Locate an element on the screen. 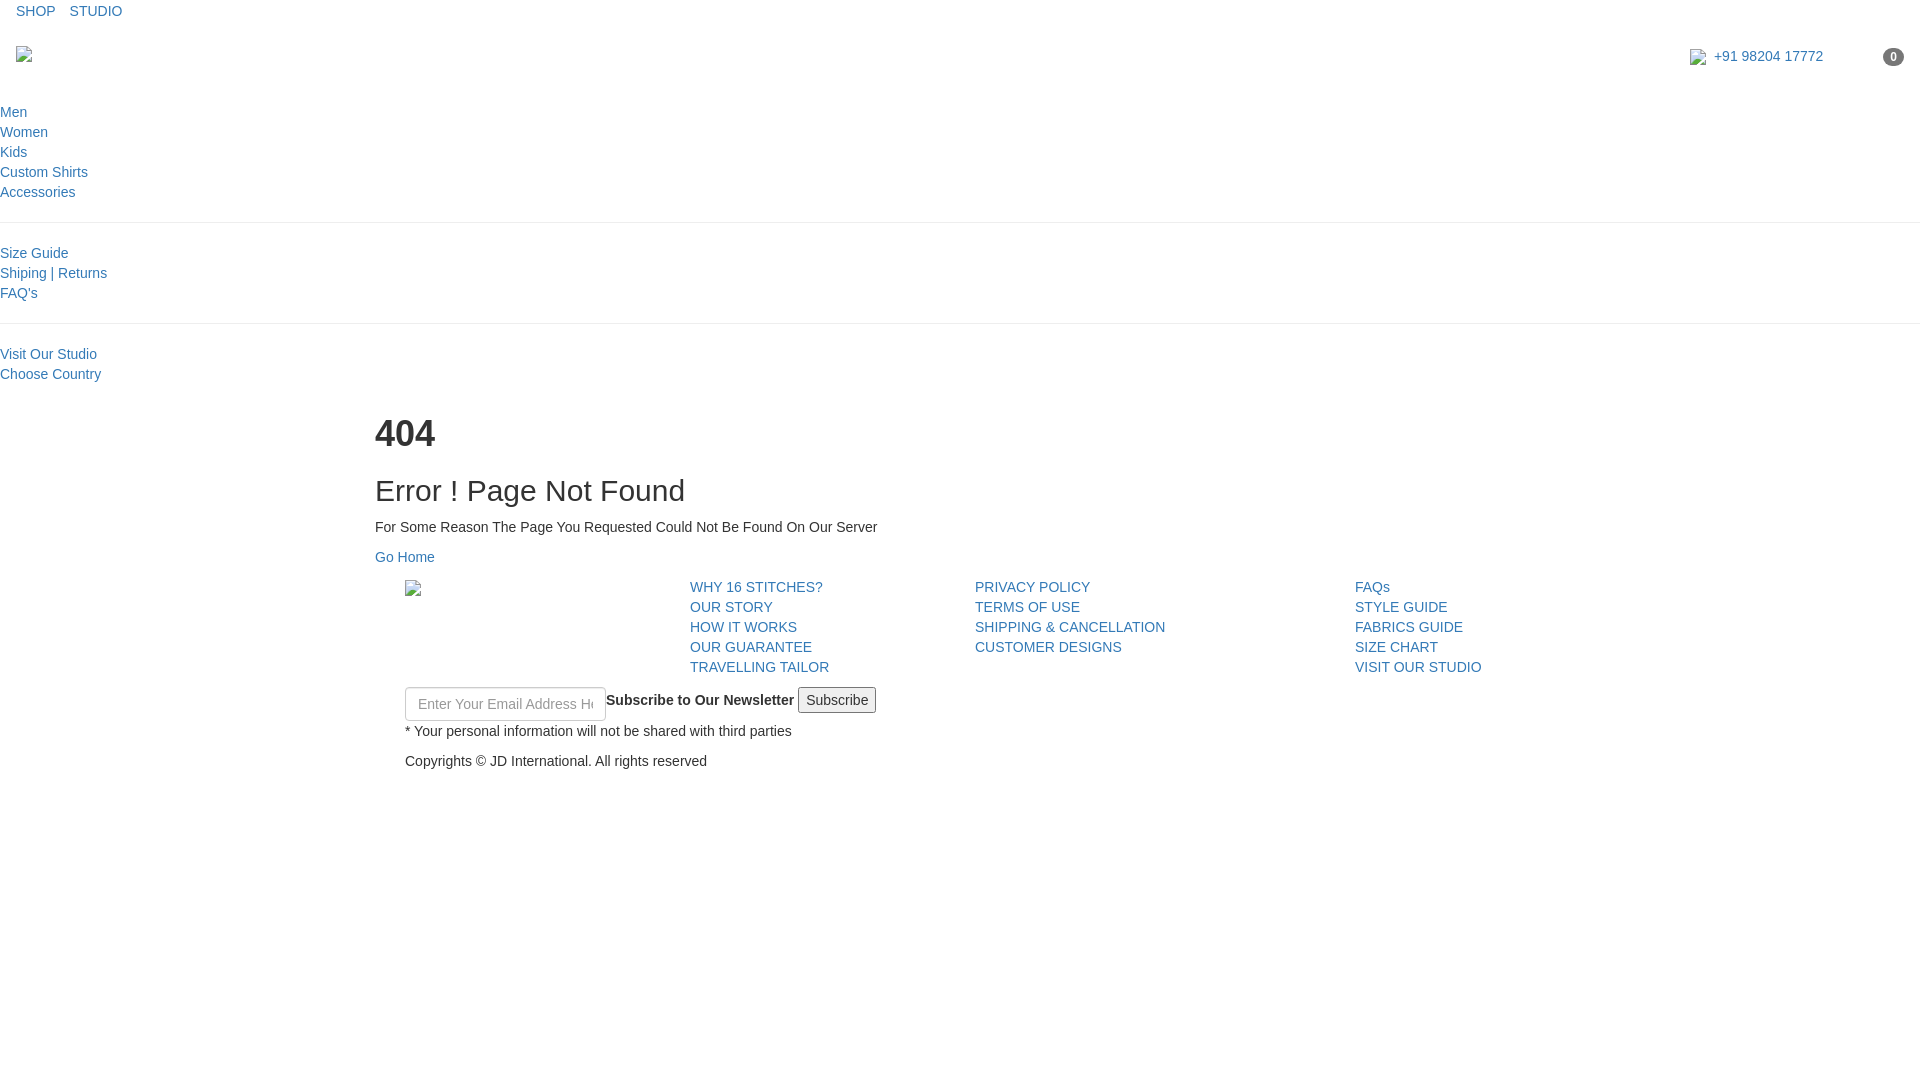 Image resolution: width=1920 pixels, height=1080 pixels. FAQs is located at coordinates (1372, 587).